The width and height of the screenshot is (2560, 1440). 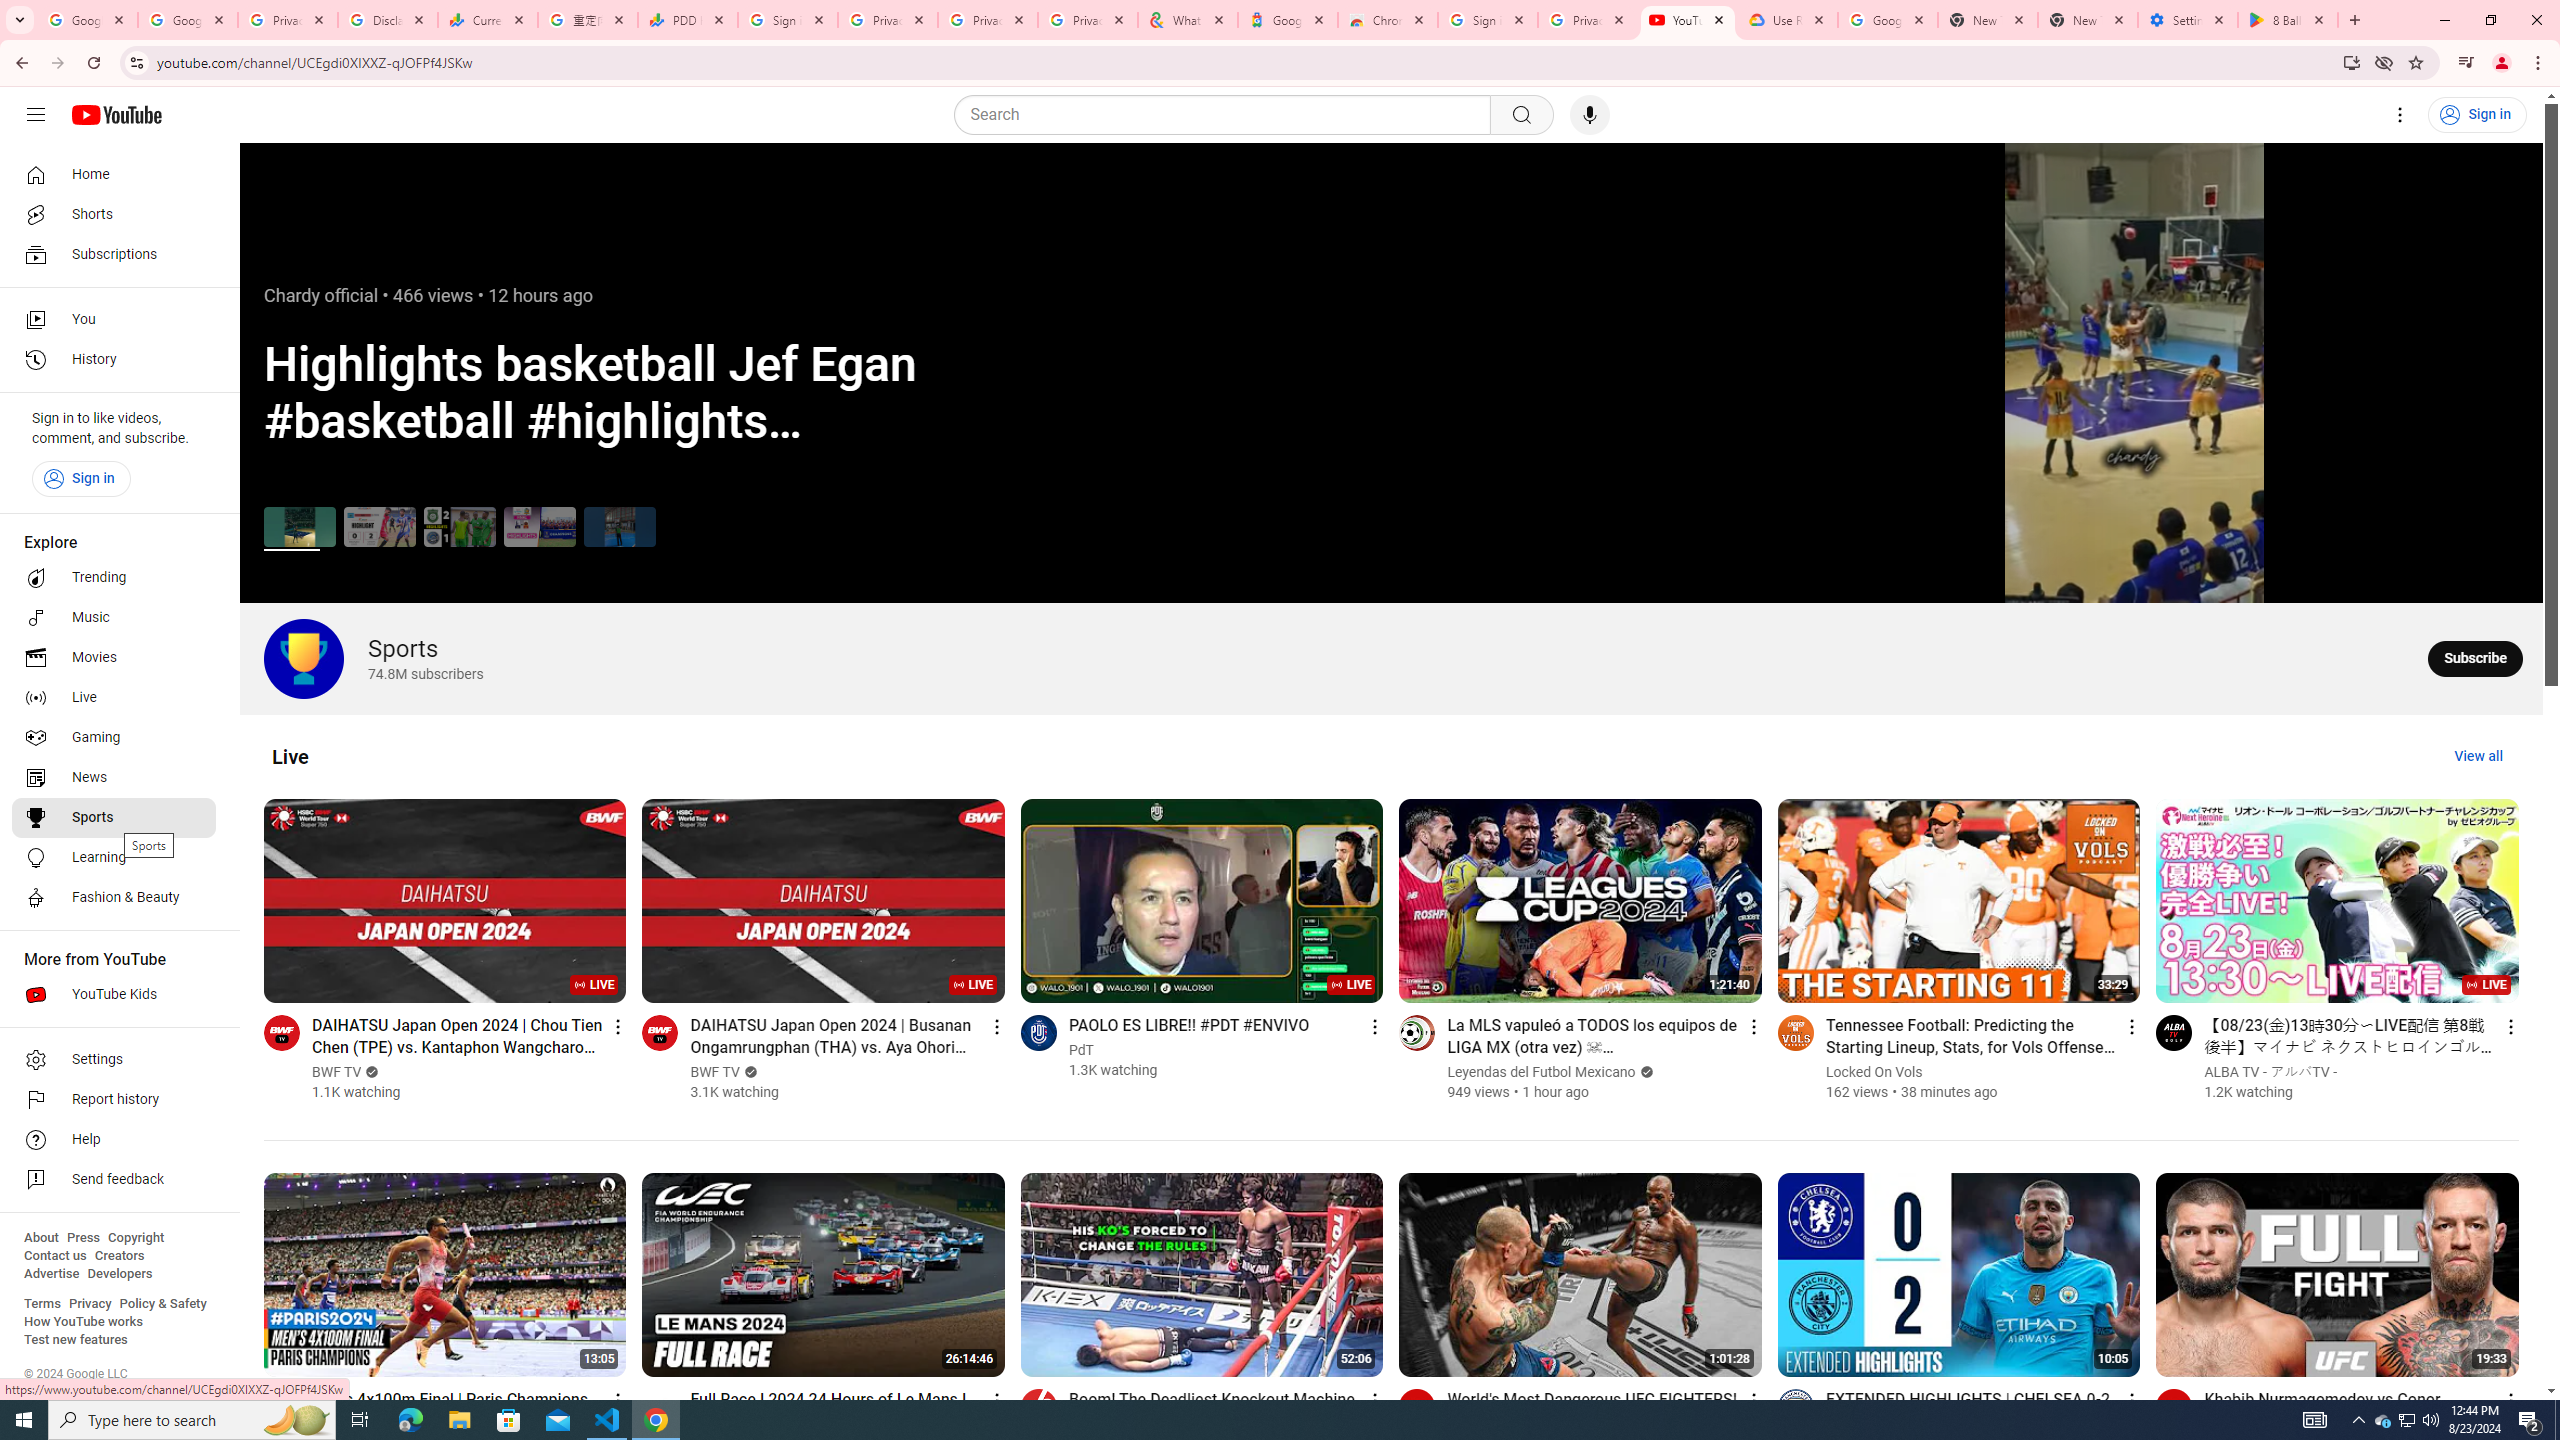 I want to click on Advertise, so click(x=51, y=1274).